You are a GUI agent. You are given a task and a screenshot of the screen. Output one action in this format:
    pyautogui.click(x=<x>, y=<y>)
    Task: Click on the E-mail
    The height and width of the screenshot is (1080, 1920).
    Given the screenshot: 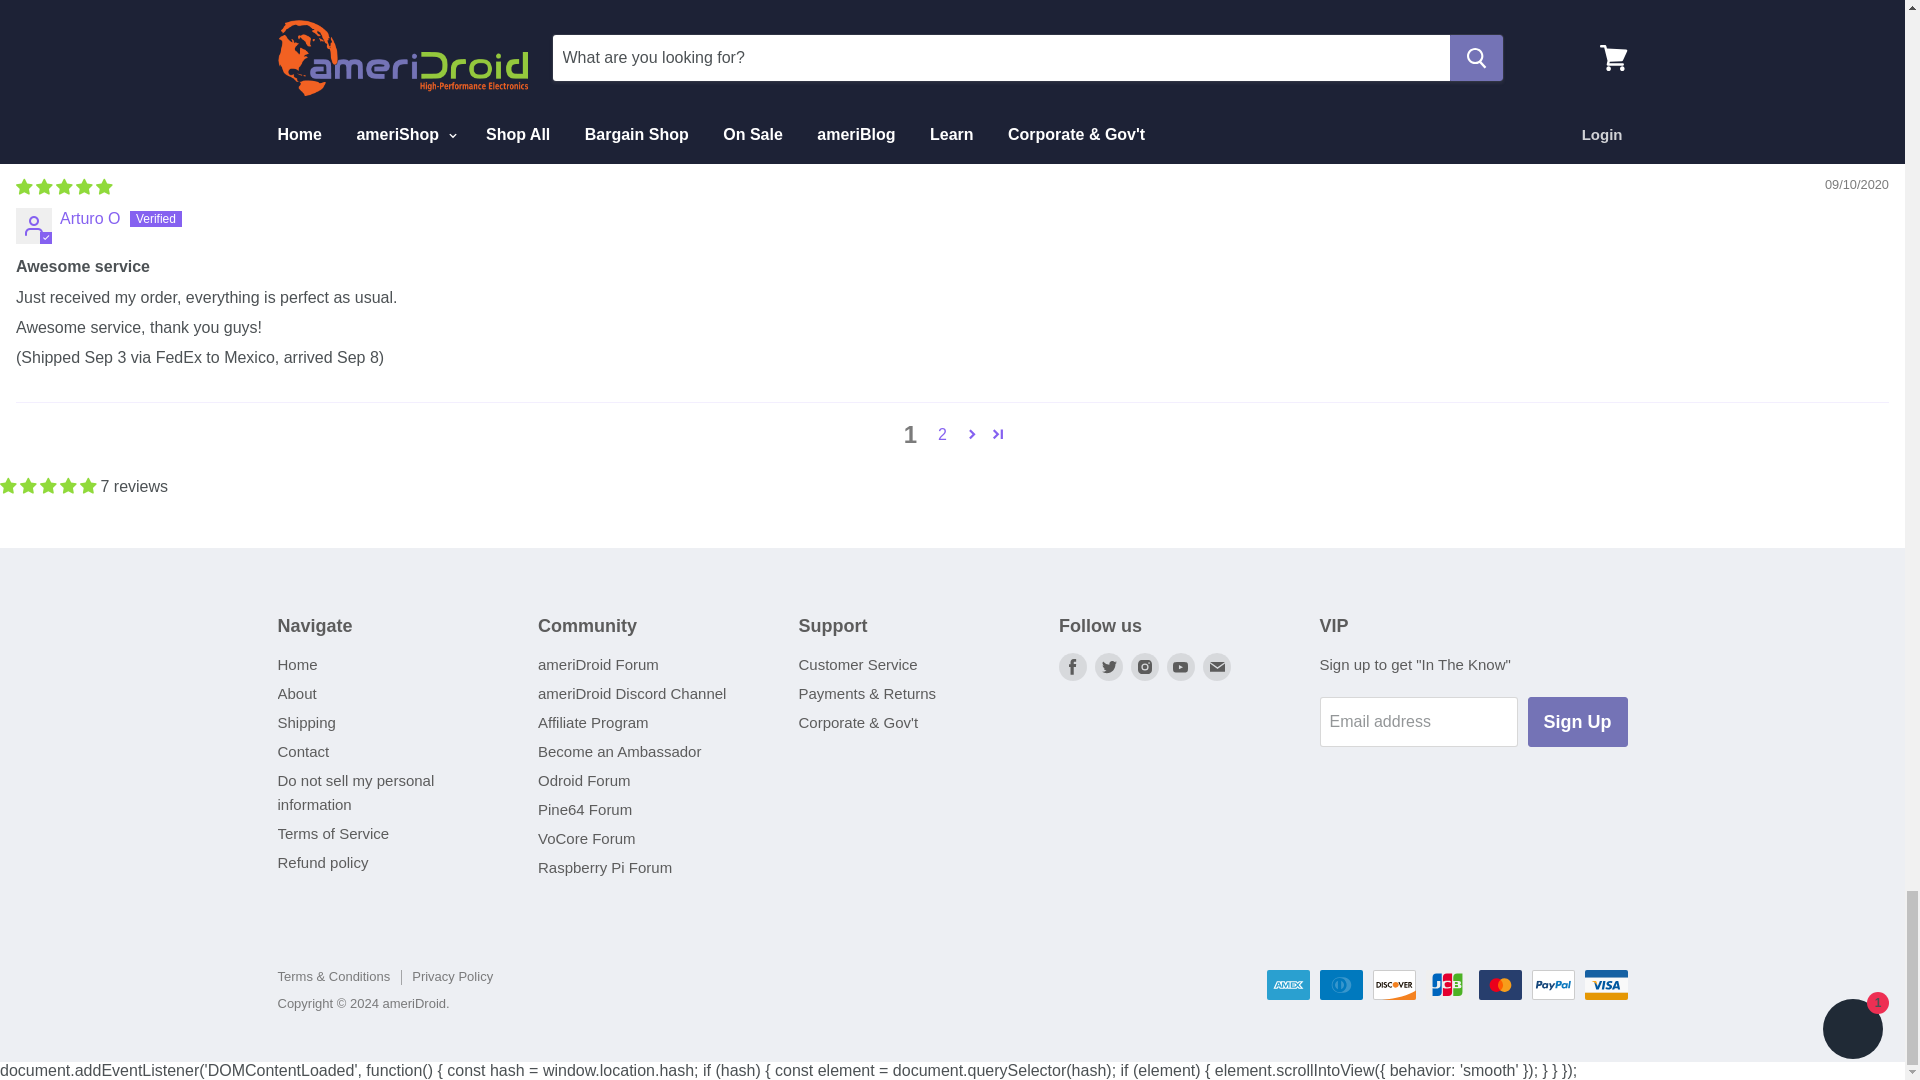 What is the action you would take?
    pyautogui.click(x=1216, y=666)
    